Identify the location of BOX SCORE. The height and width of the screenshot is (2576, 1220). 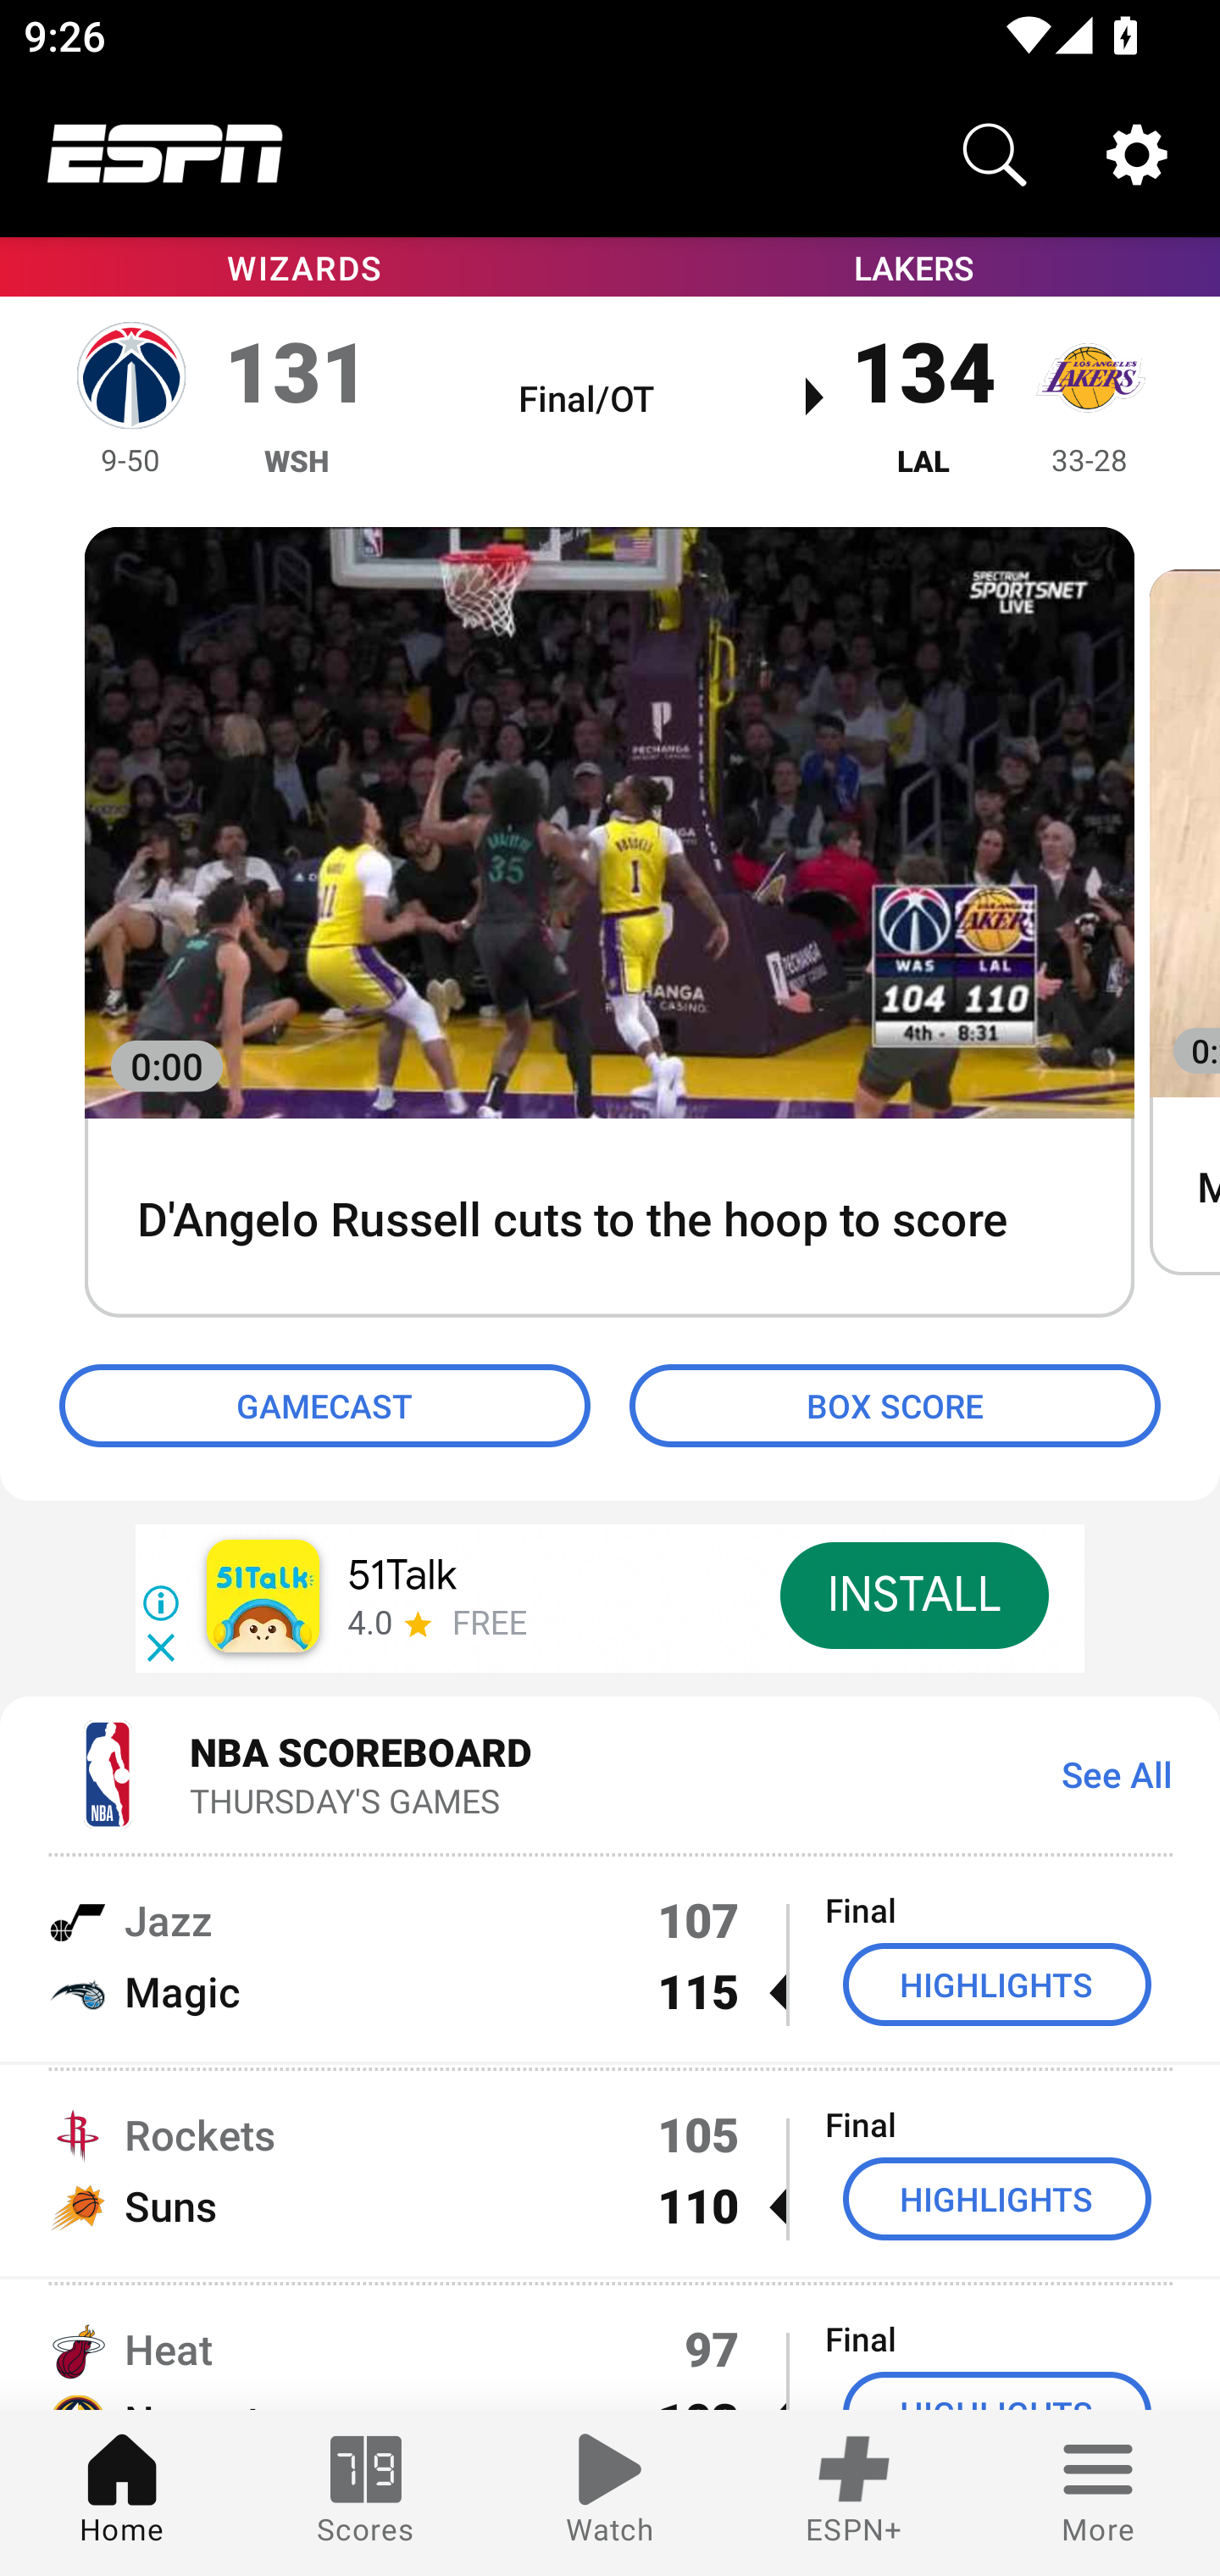
(895, 1407).